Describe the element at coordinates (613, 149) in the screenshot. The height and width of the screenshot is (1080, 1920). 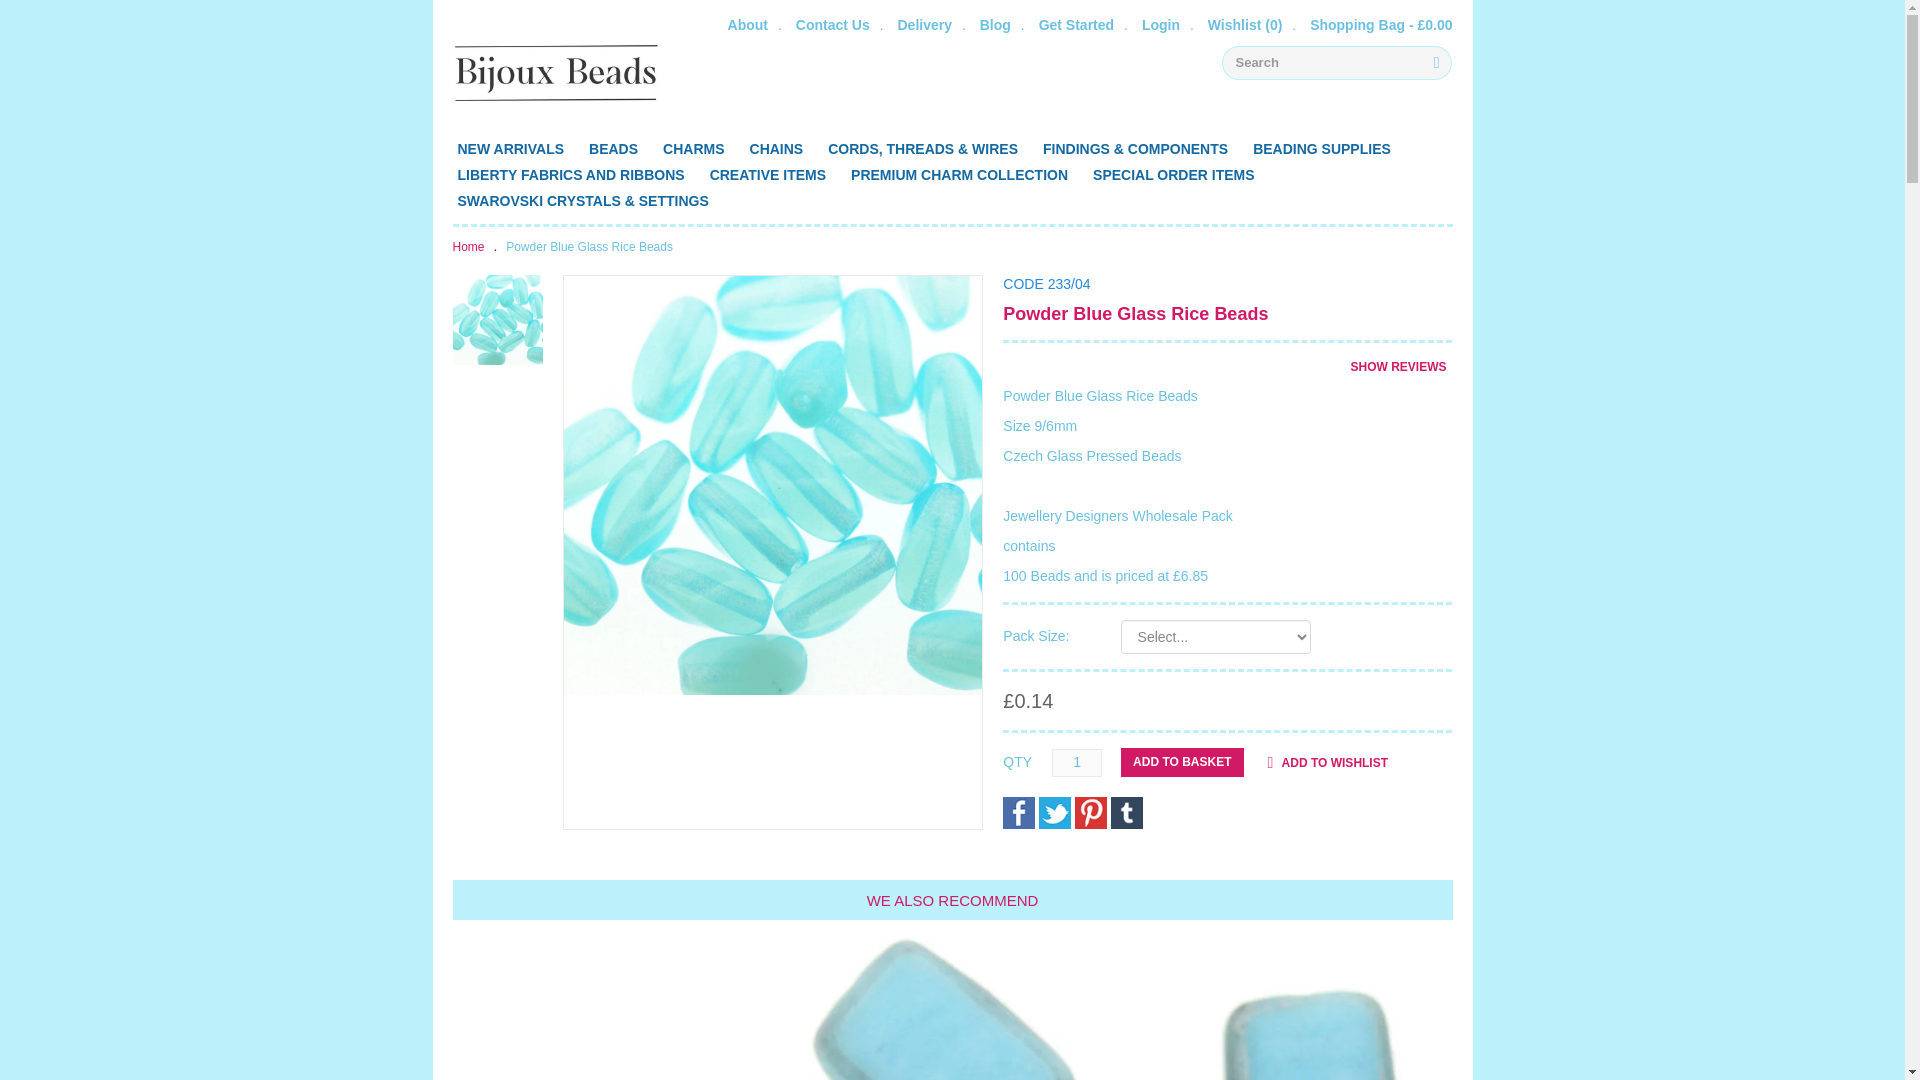
I see `BEADS` at that location.